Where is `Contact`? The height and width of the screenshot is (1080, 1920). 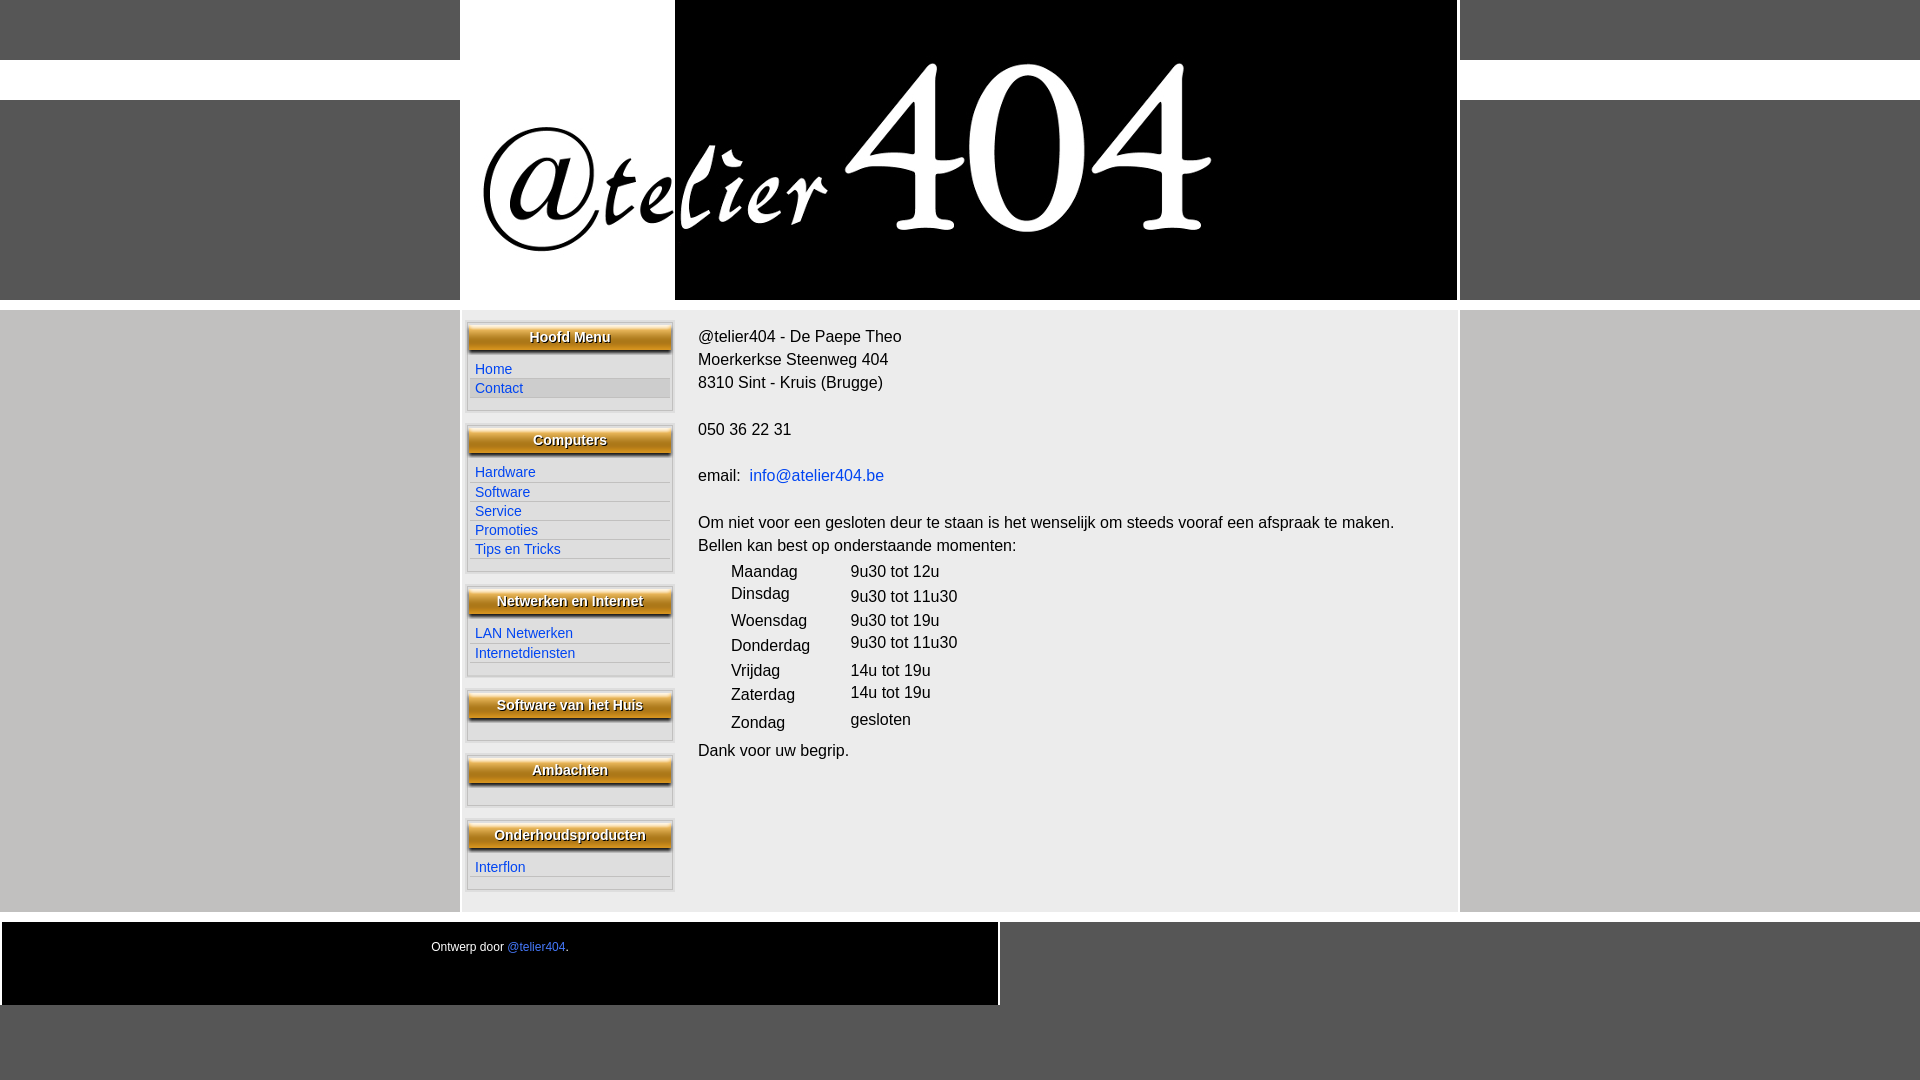
Contact is located at coordinates (570, 388).